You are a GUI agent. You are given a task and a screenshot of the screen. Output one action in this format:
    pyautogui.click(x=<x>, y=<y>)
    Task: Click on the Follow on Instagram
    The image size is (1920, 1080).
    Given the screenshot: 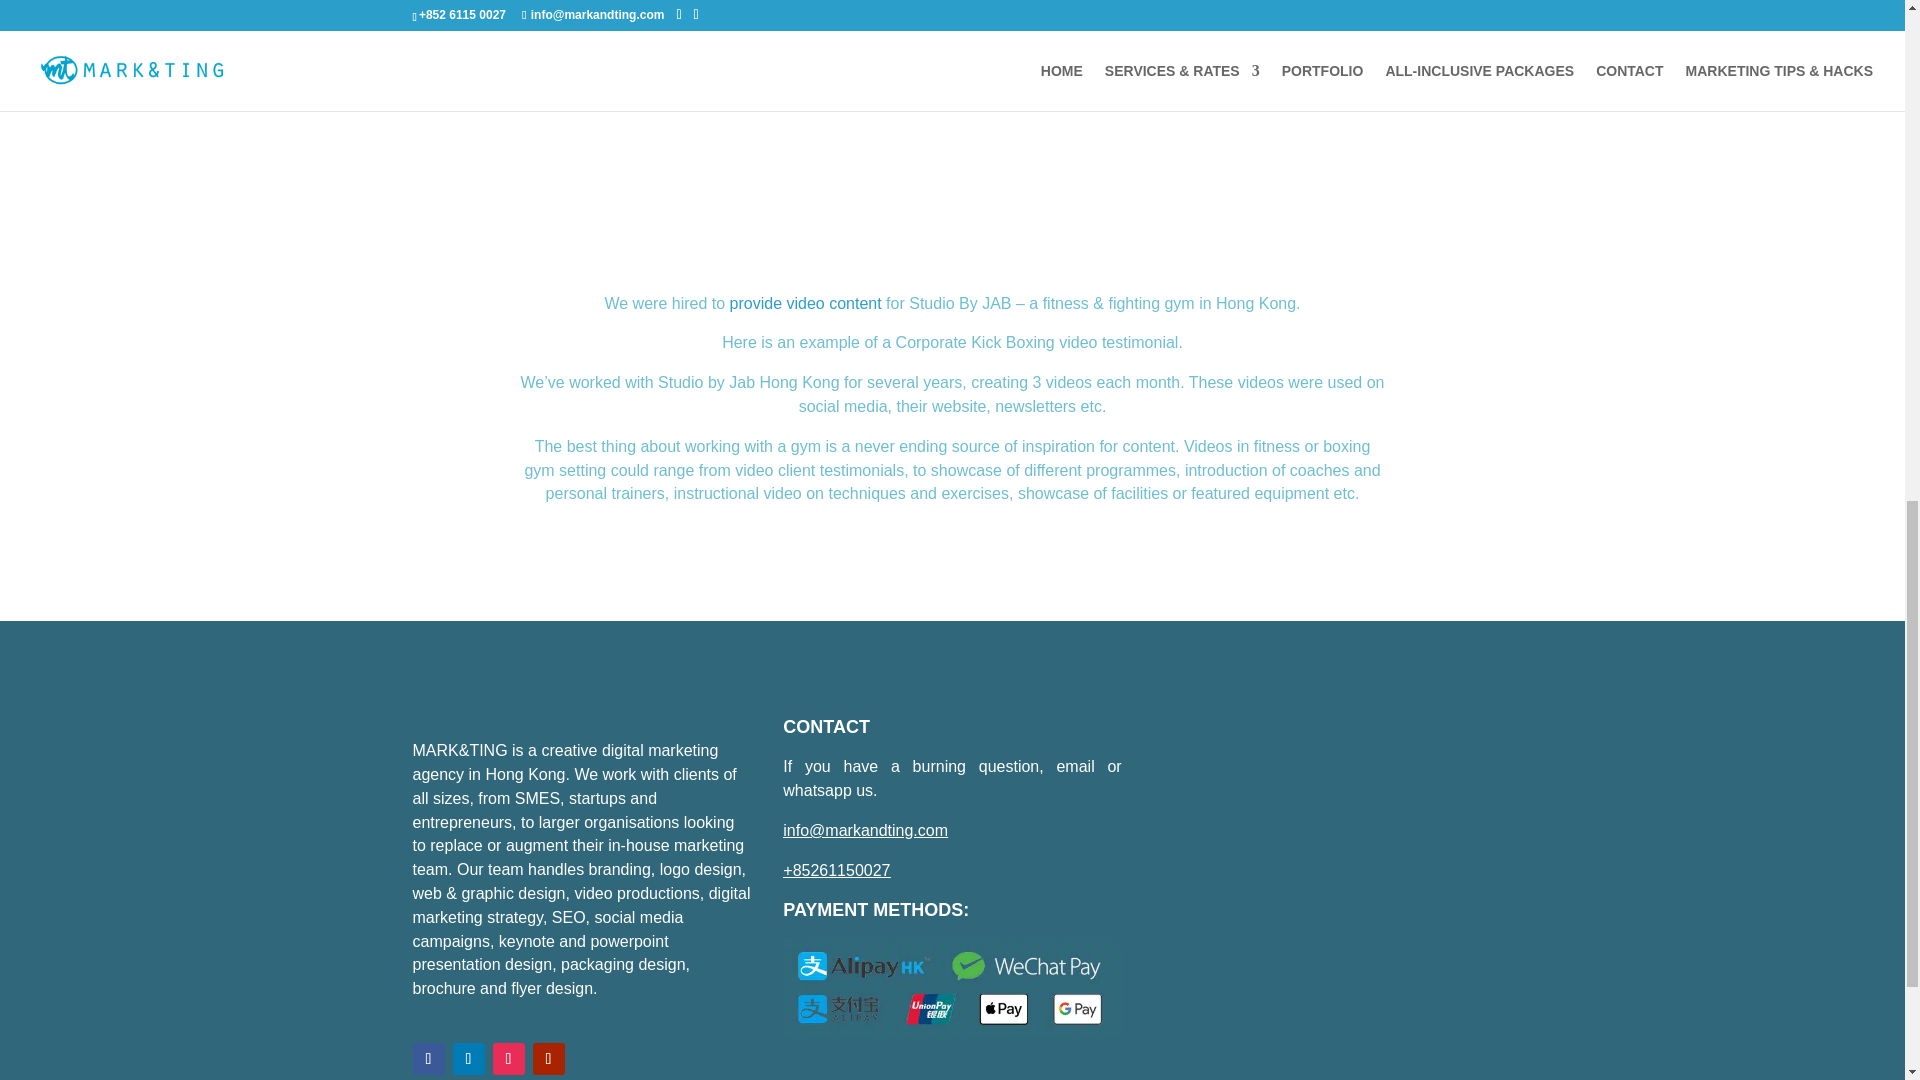 What is the action you would take?
    pyautogui.click(x=508, y=1058)
    